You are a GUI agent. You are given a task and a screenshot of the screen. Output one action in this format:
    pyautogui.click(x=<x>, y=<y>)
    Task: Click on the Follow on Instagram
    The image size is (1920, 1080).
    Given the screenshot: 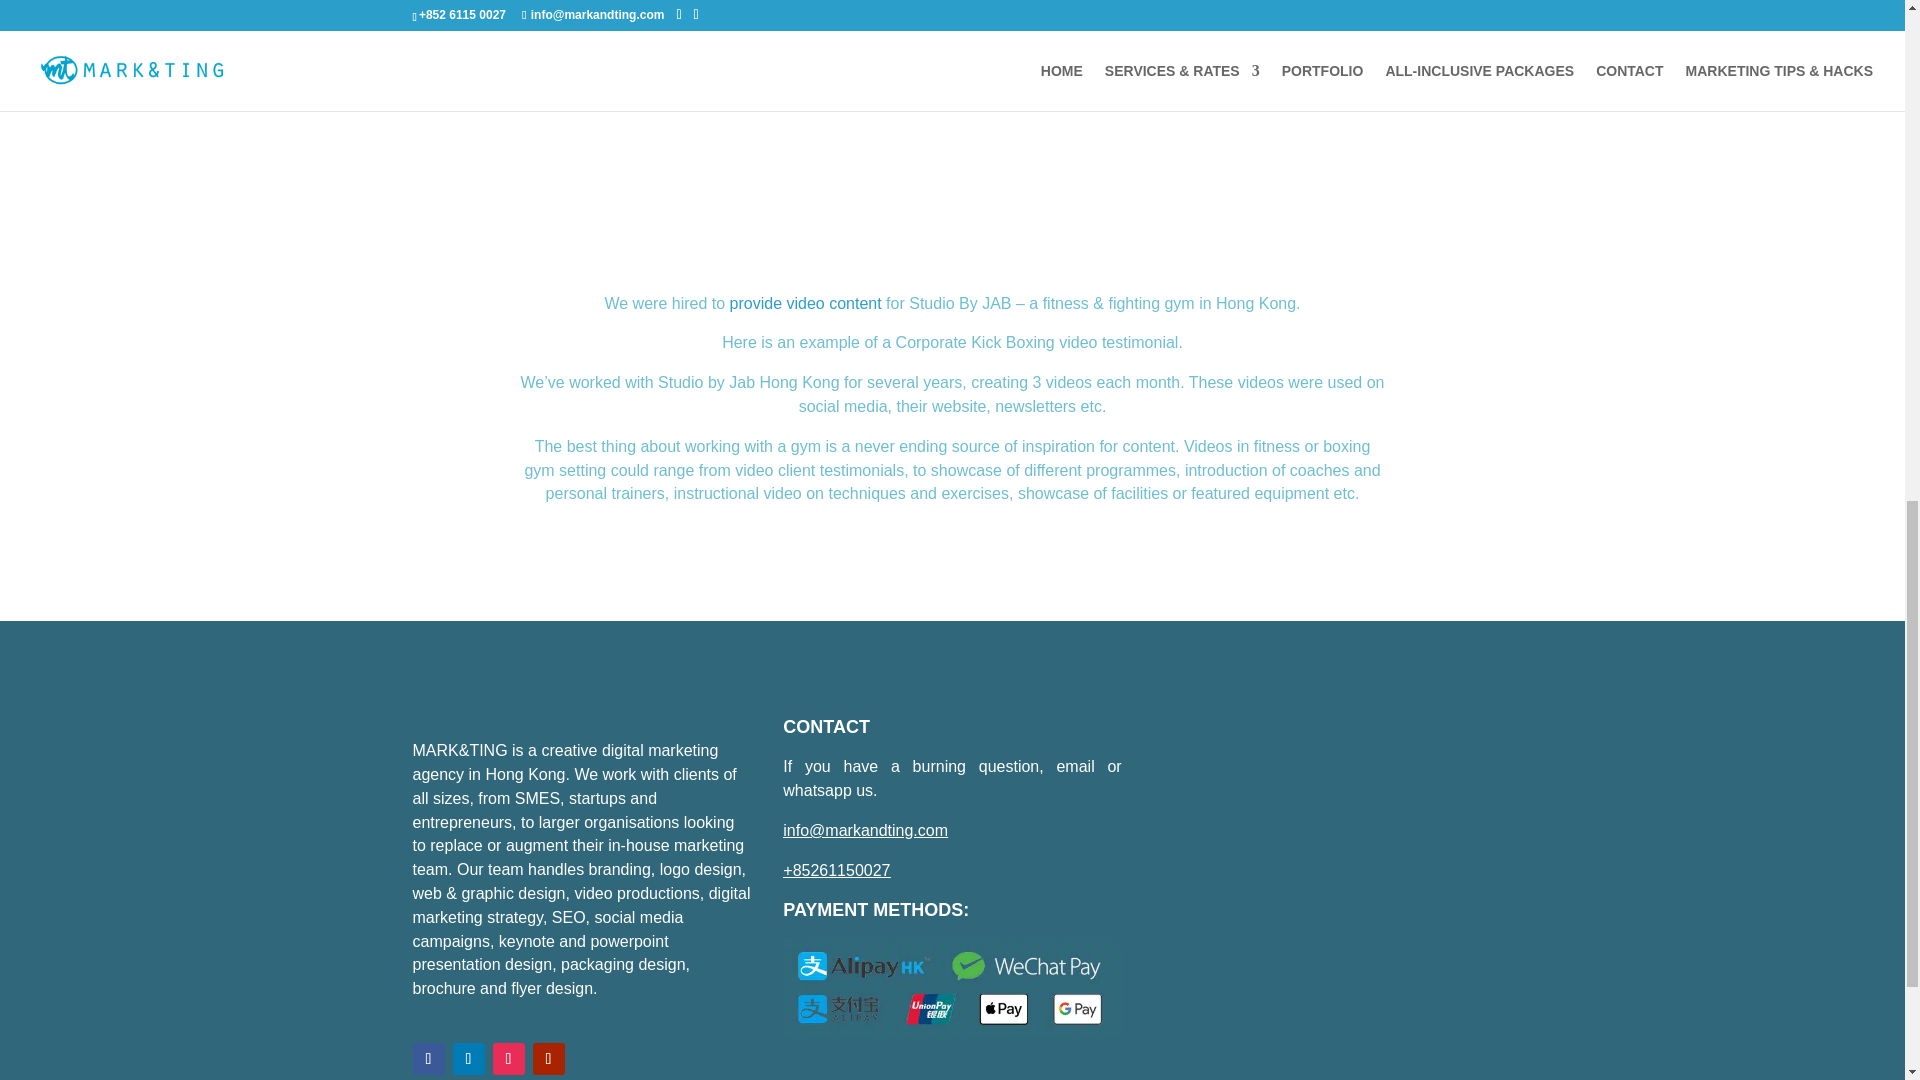 What is the action you would take?
    pyautogui.click(x=508, y=1058)
    